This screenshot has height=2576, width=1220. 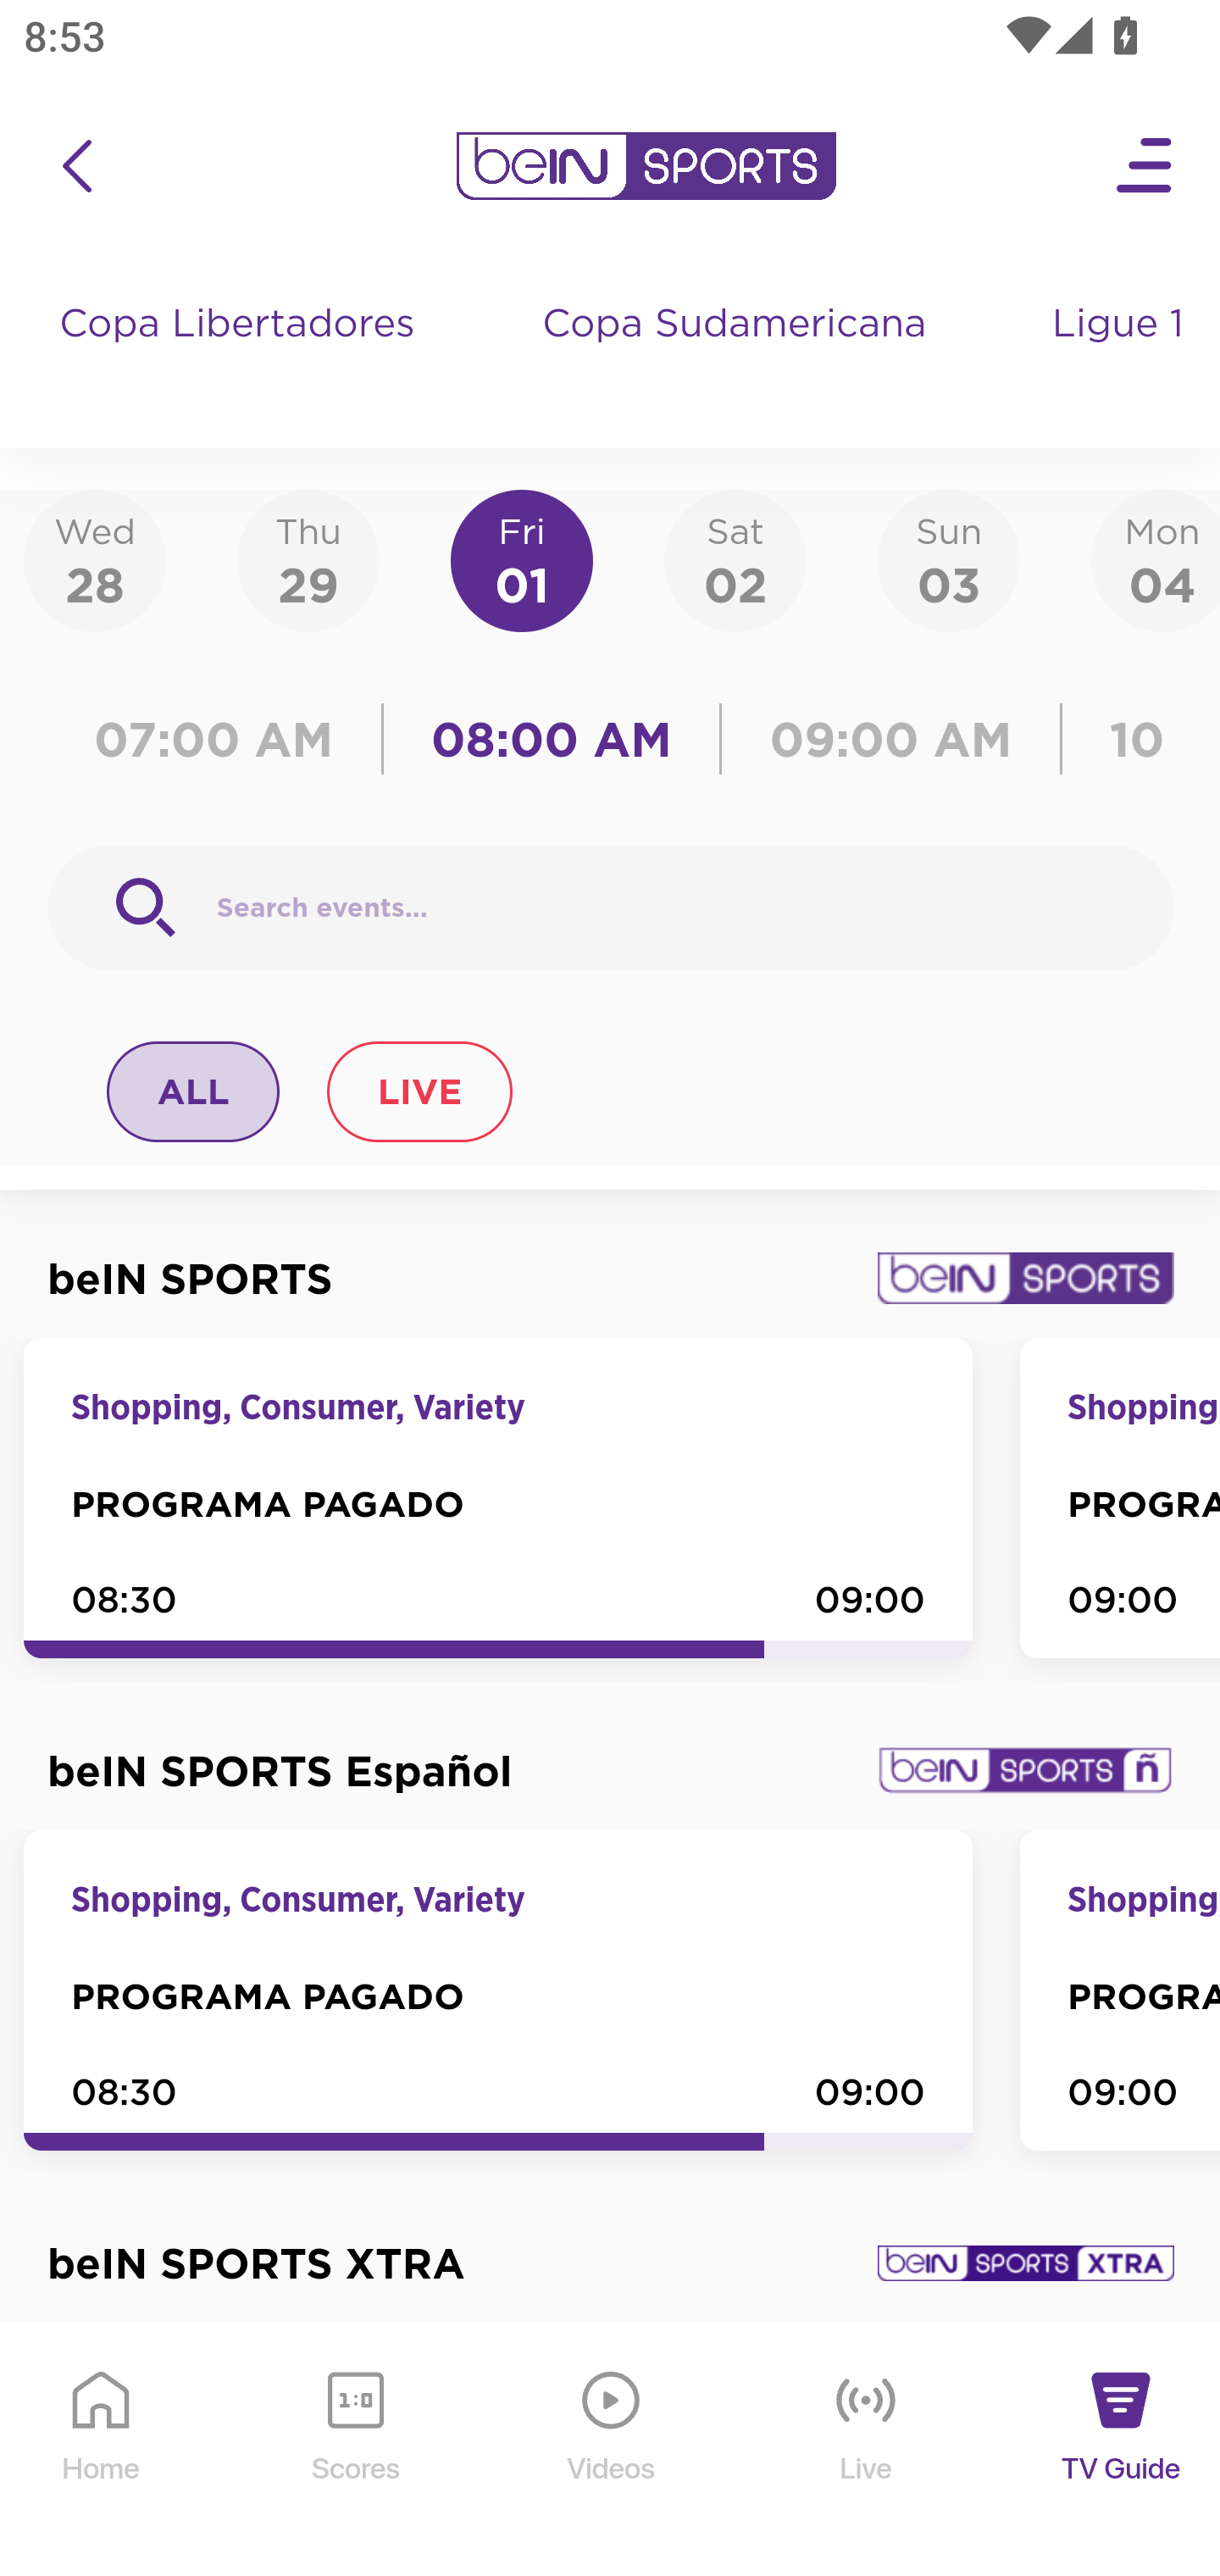 I want to click on Sun03, so click(x=949, y=559).